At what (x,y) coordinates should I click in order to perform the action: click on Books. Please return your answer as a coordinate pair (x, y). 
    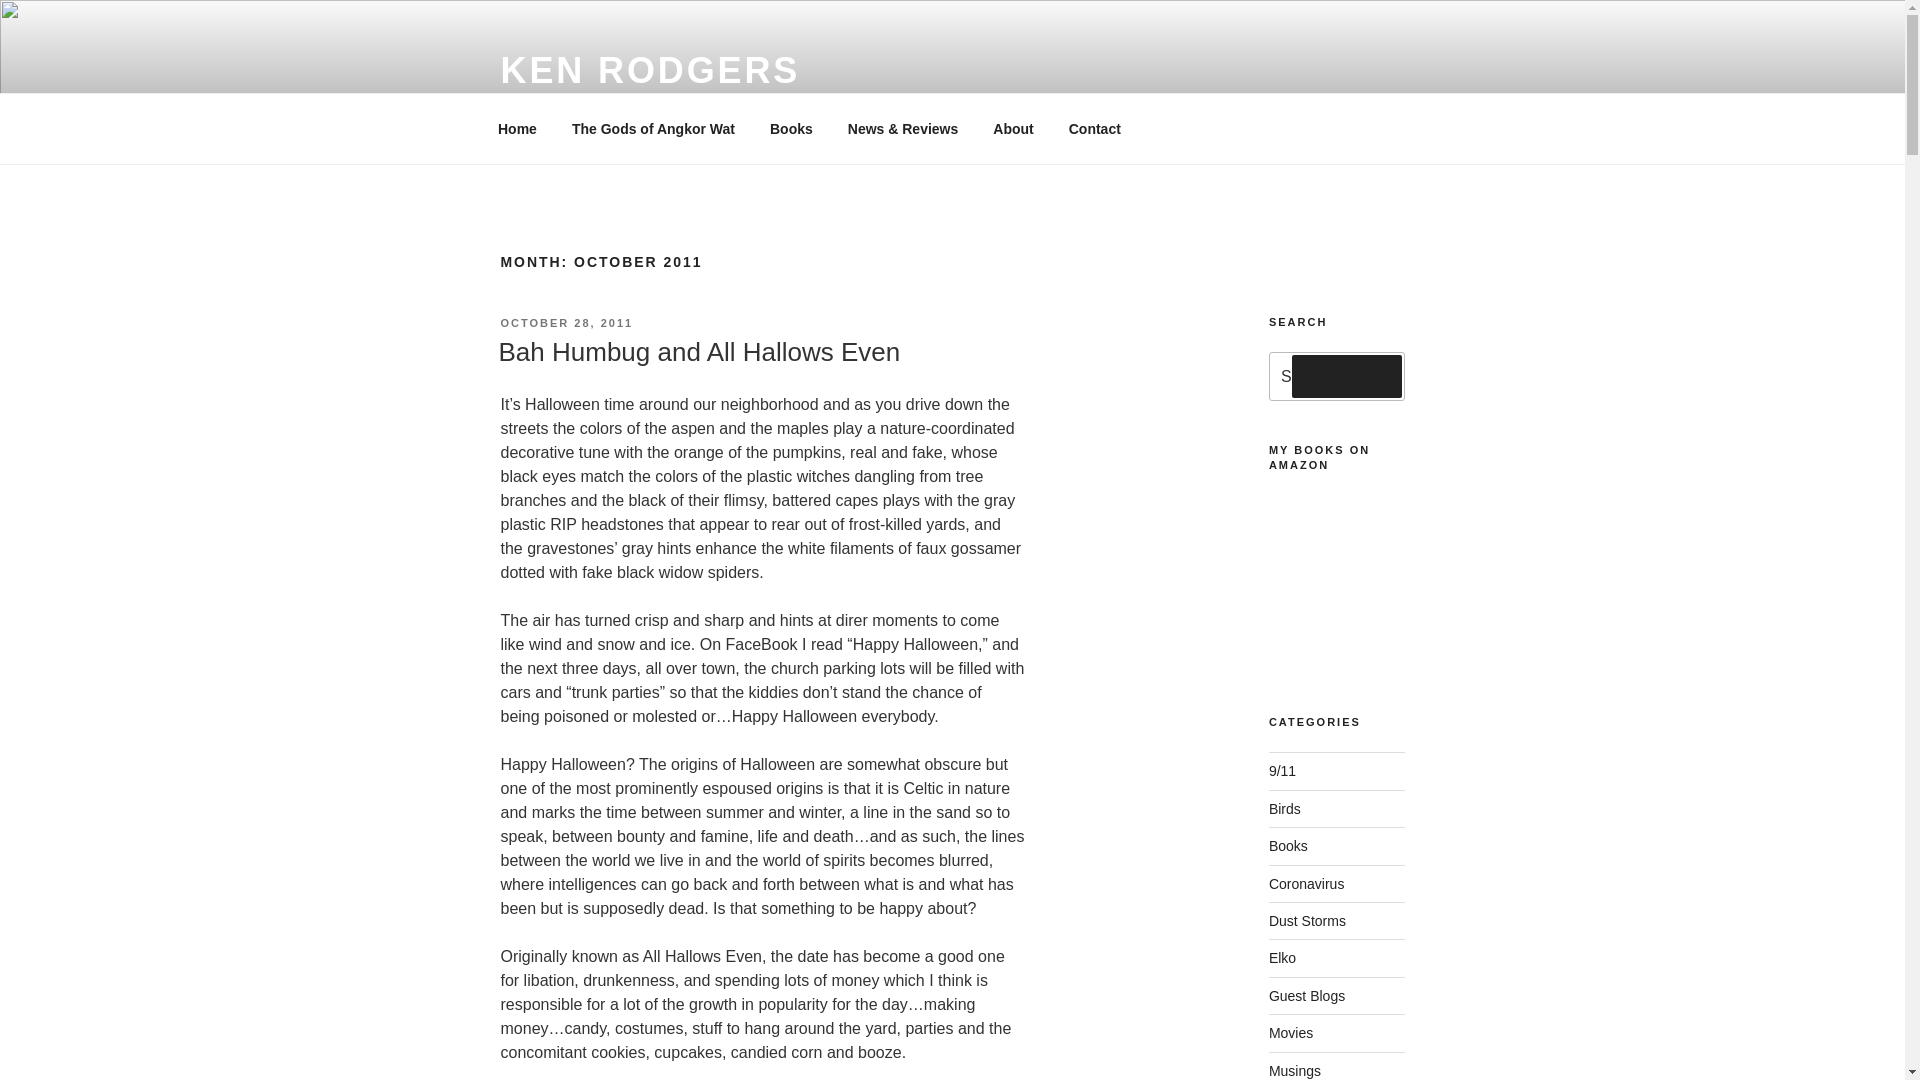
    Looking at the image, I should click on (790, 128).